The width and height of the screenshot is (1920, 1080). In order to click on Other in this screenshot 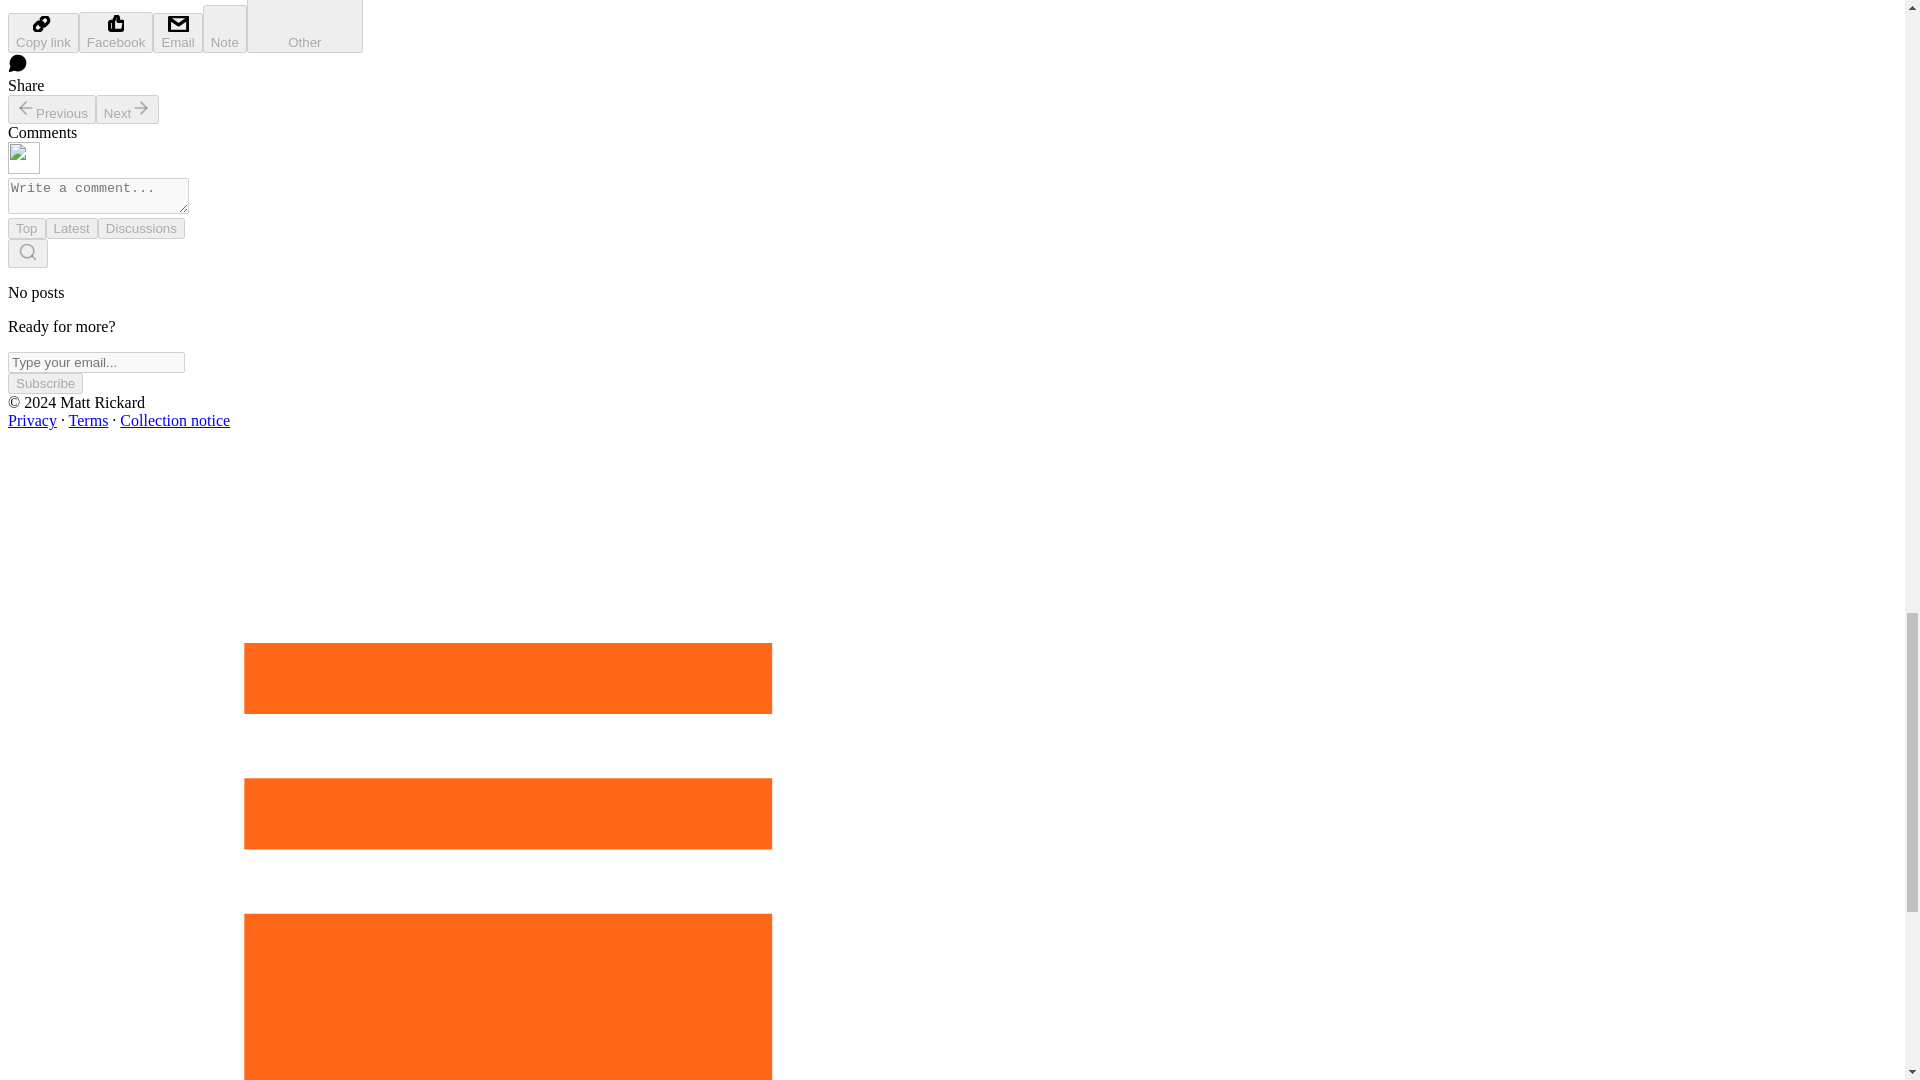, I will do `click(304, 26)`.